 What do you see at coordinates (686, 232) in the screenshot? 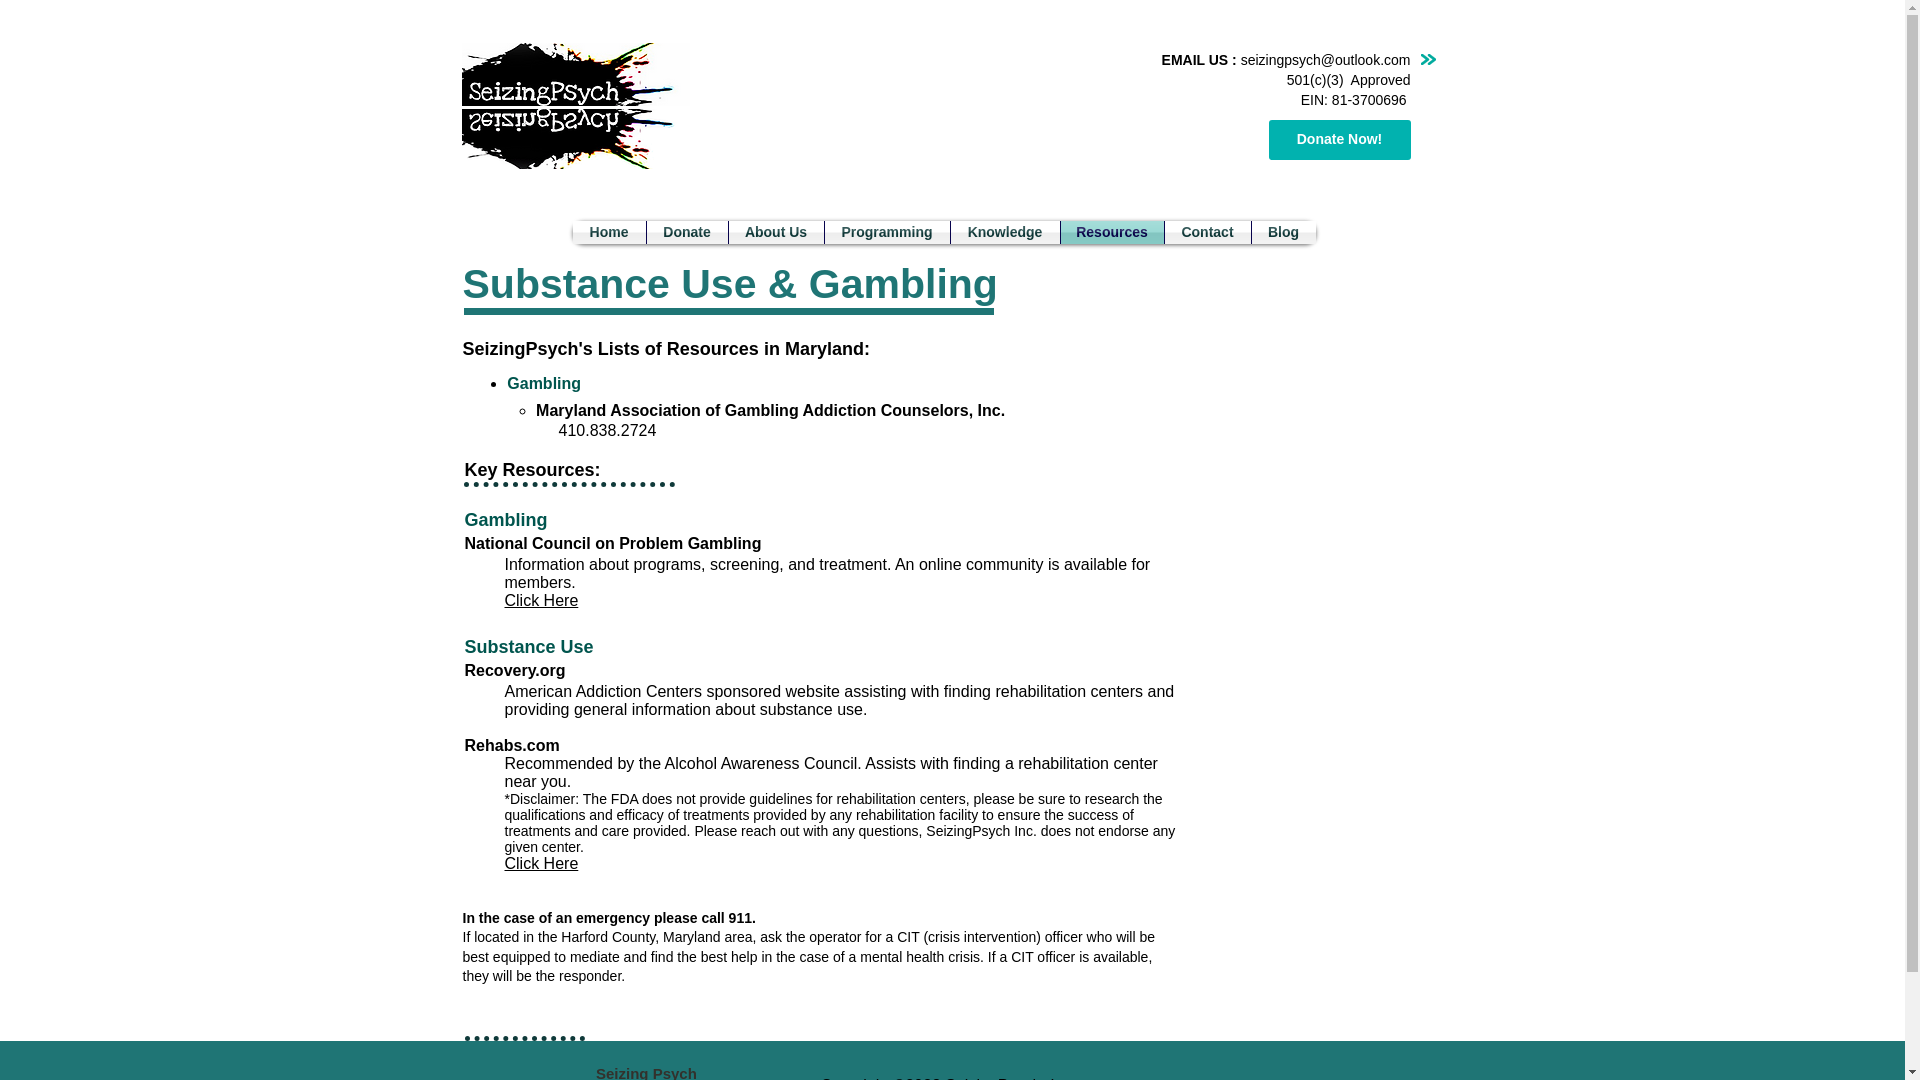
I see `Donate` at bounding box center [686, 232].